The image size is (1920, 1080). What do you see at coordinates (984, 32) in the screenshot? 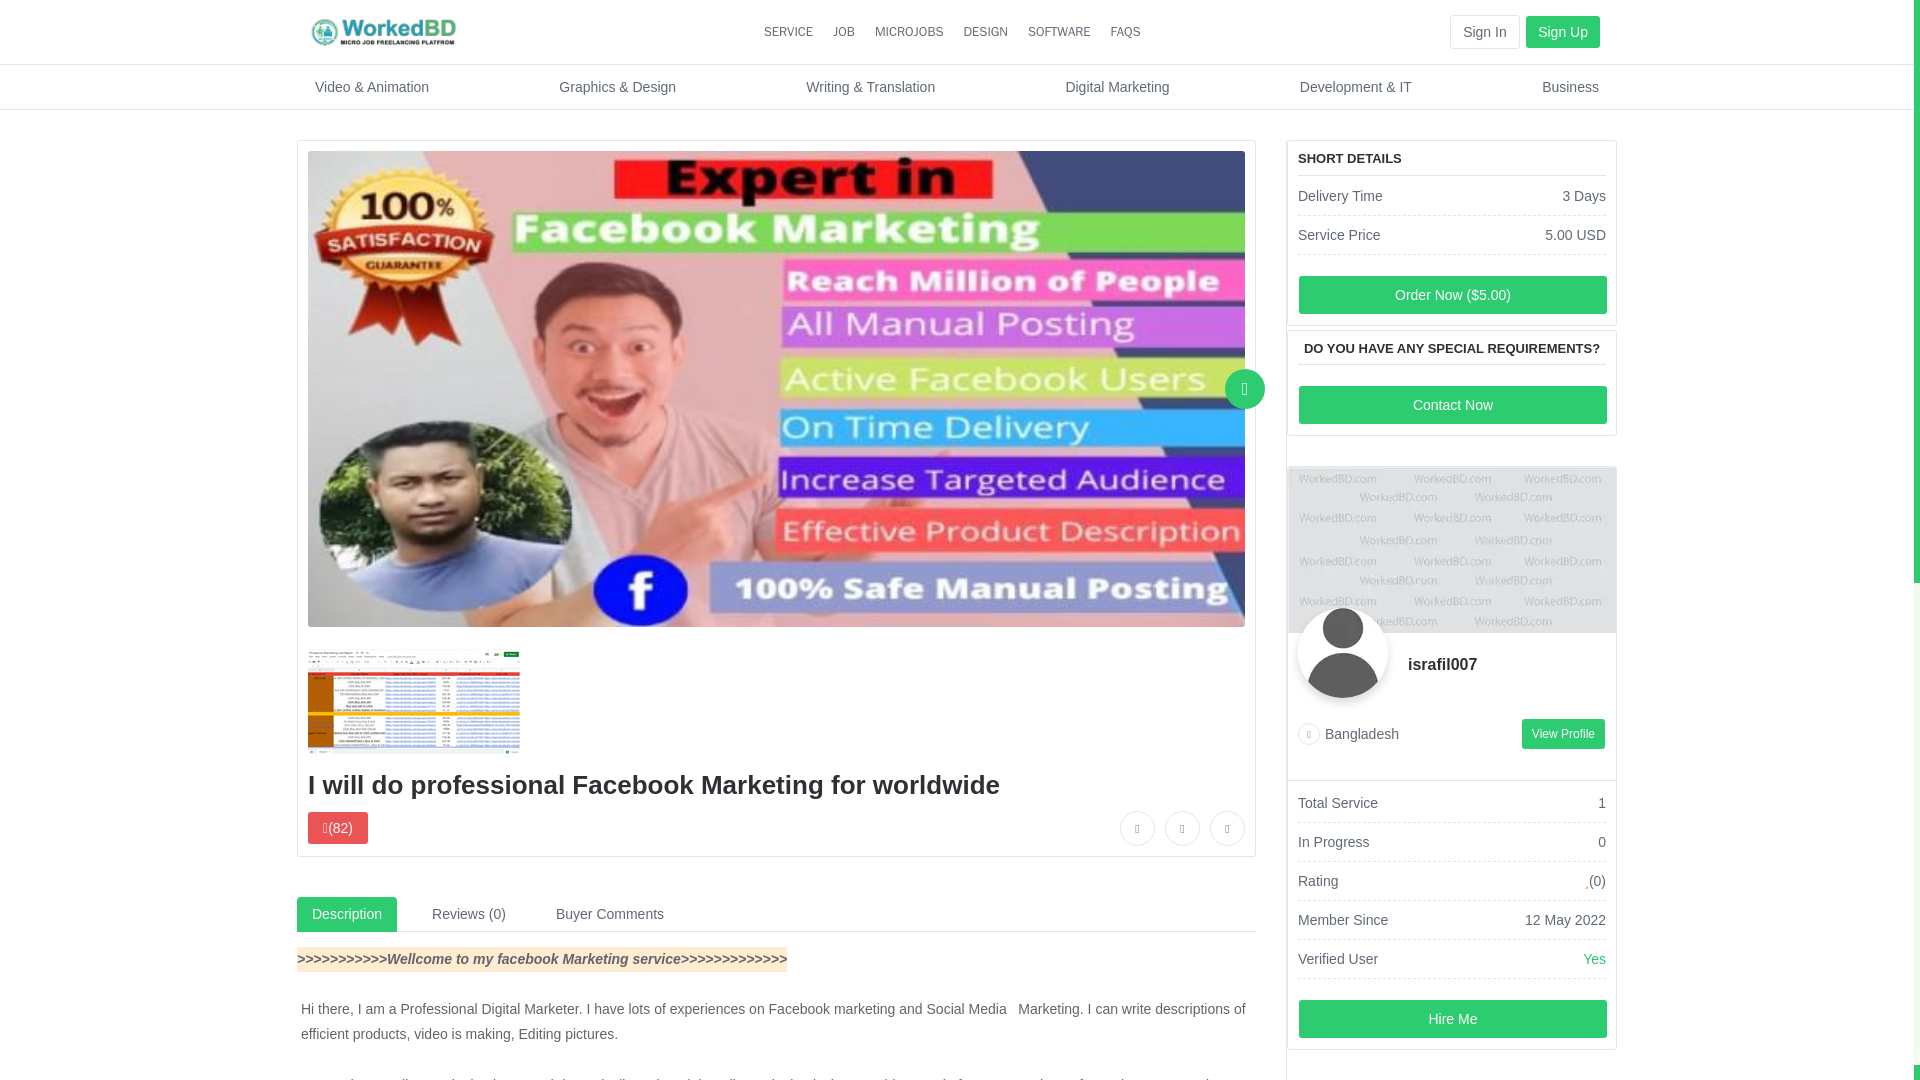
I see `DESIGN` at bounding box center [984, 32].